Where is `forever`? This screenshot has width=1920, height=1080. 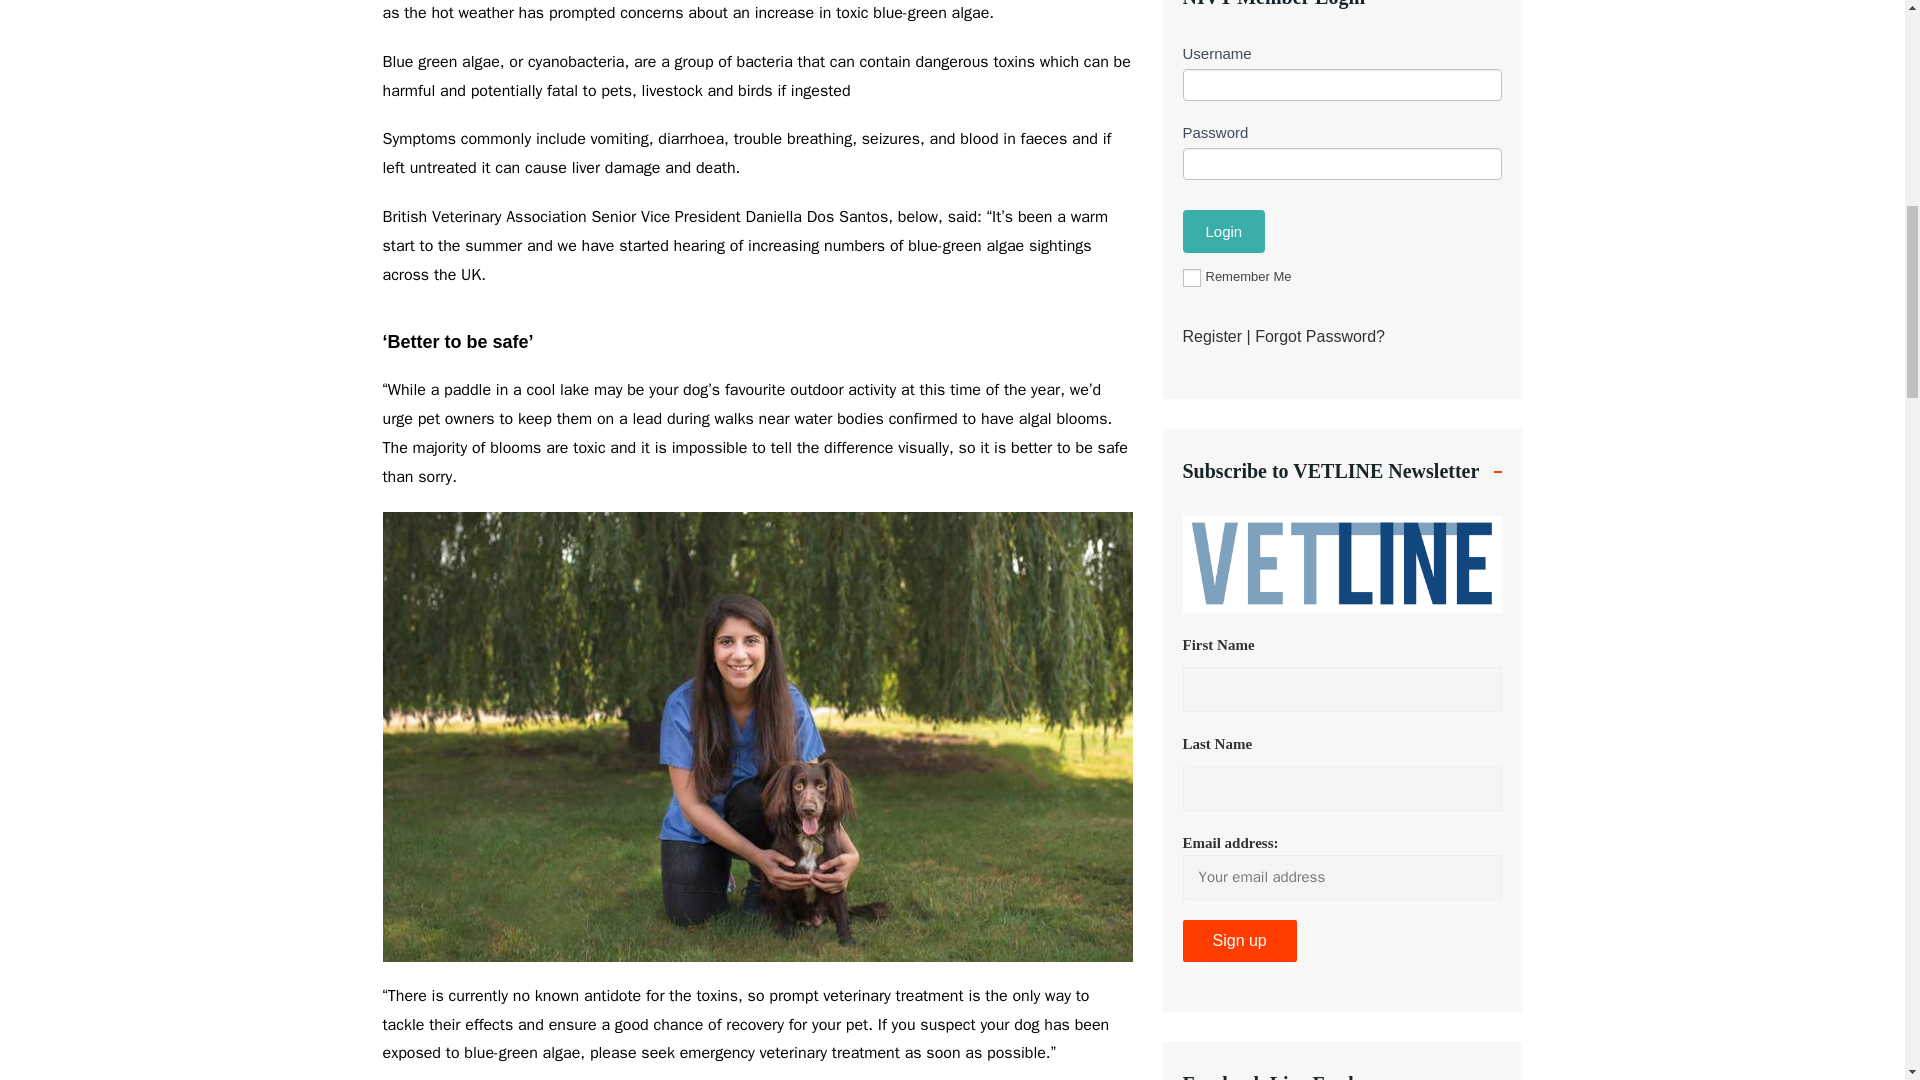 forever is located at coordinates (1191, 278).